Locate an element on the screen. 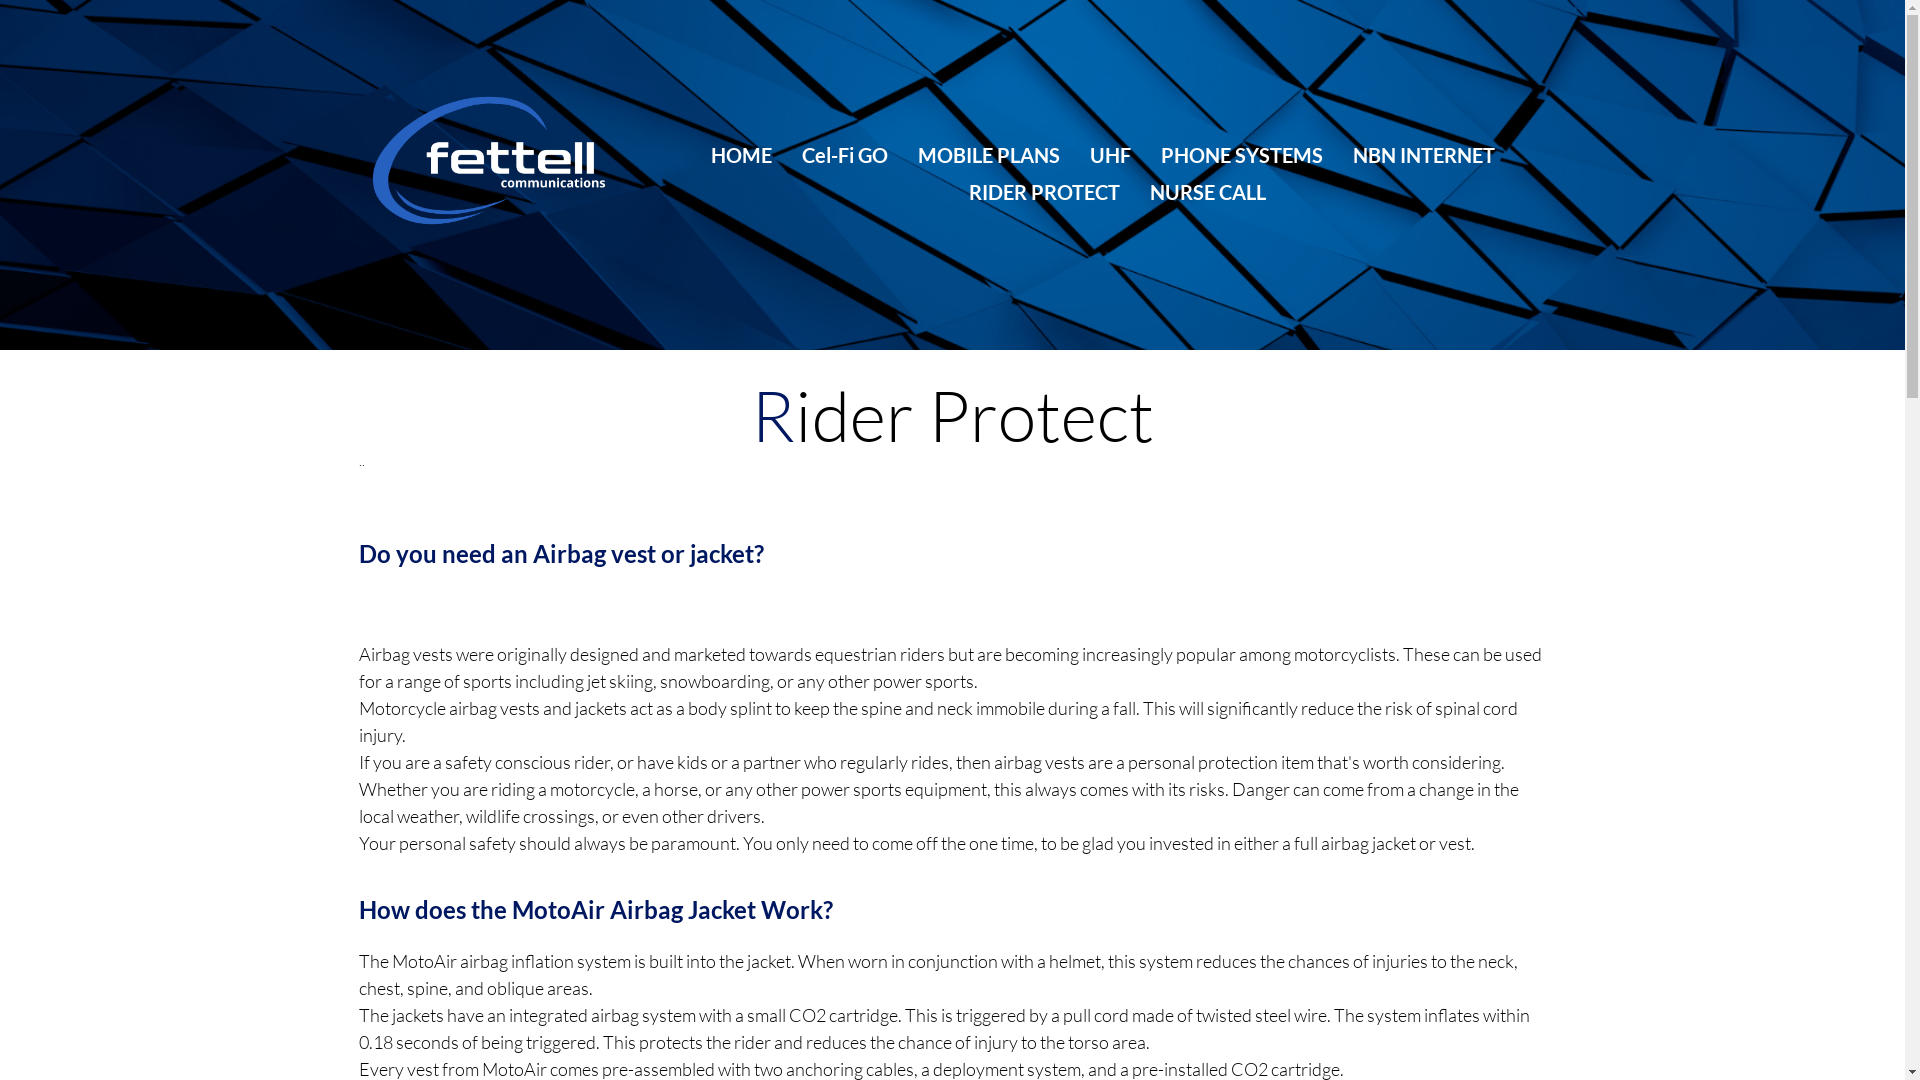 Image resolution: width=1920 pixels, height=1080 pixels. HOME is located at coordinates (740, 156).